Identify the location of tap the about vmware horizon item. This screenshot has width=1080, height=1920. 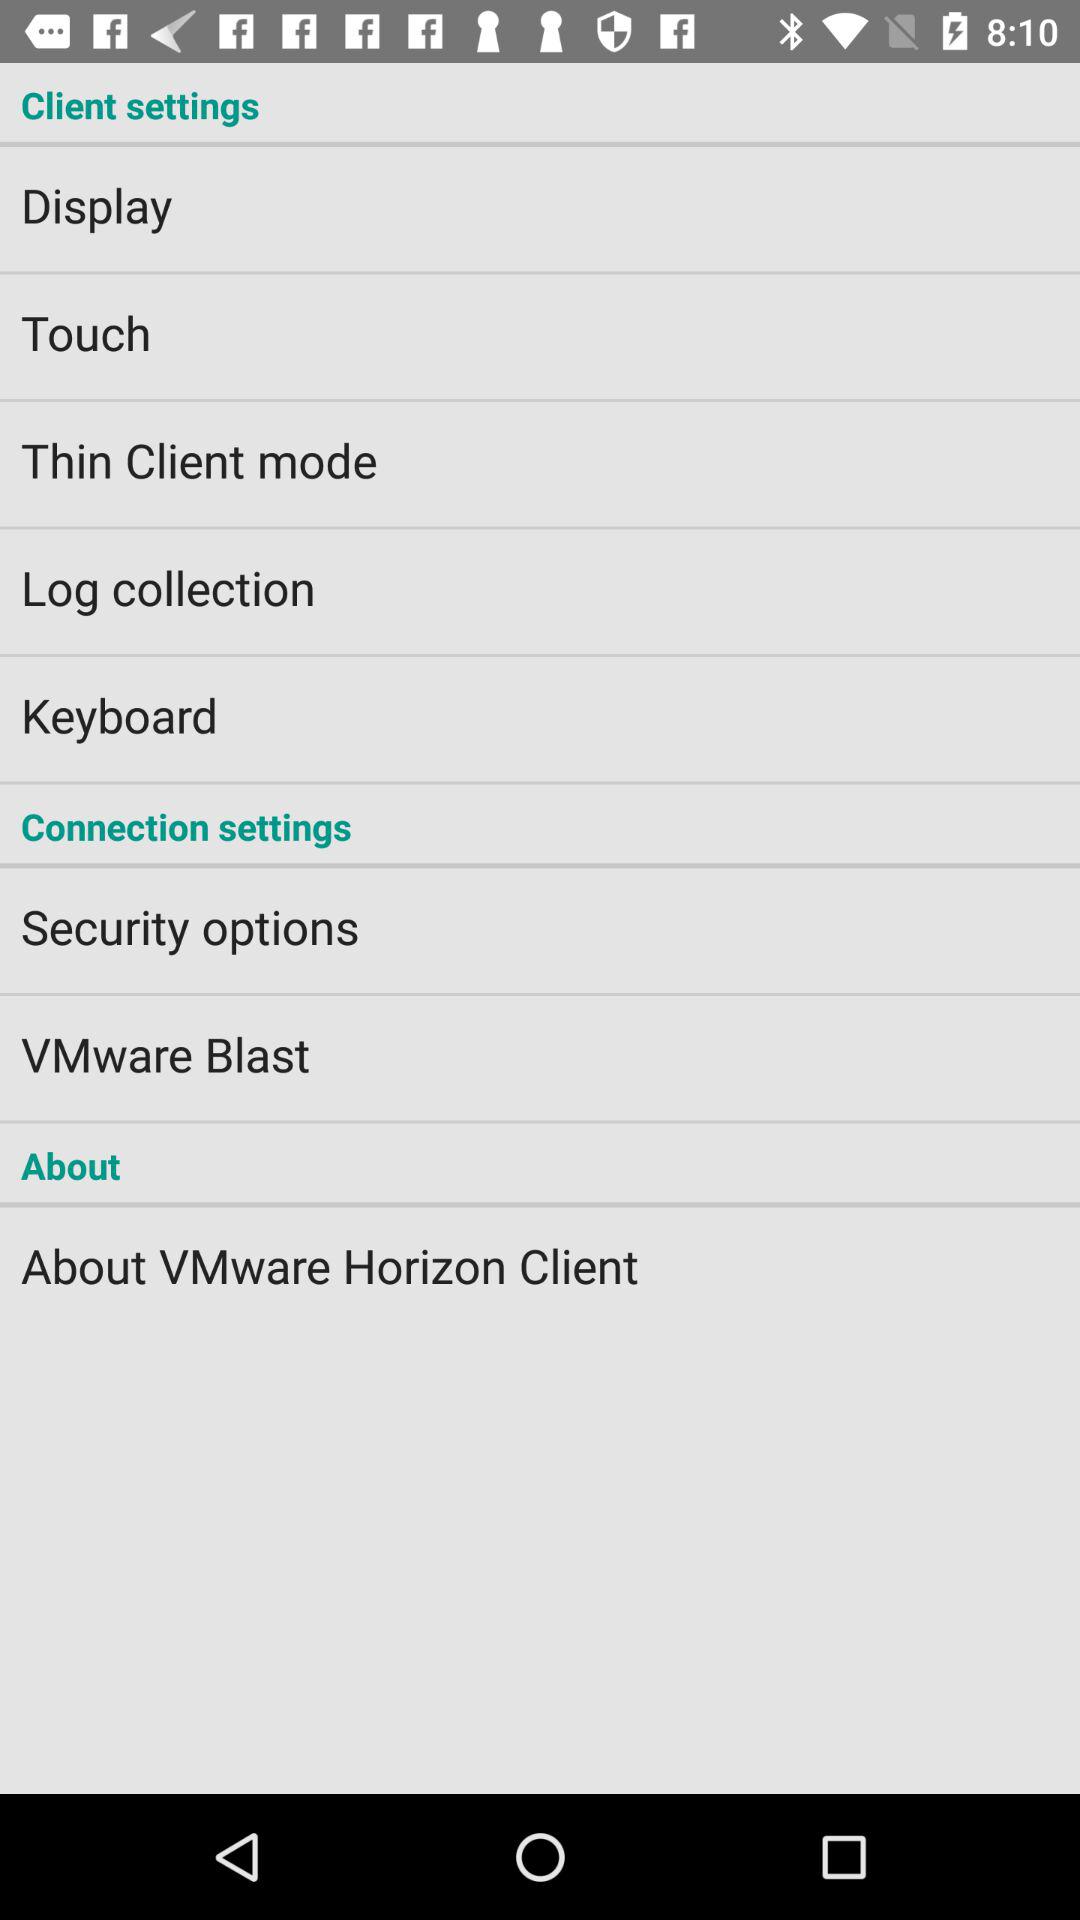
(540, 1252).